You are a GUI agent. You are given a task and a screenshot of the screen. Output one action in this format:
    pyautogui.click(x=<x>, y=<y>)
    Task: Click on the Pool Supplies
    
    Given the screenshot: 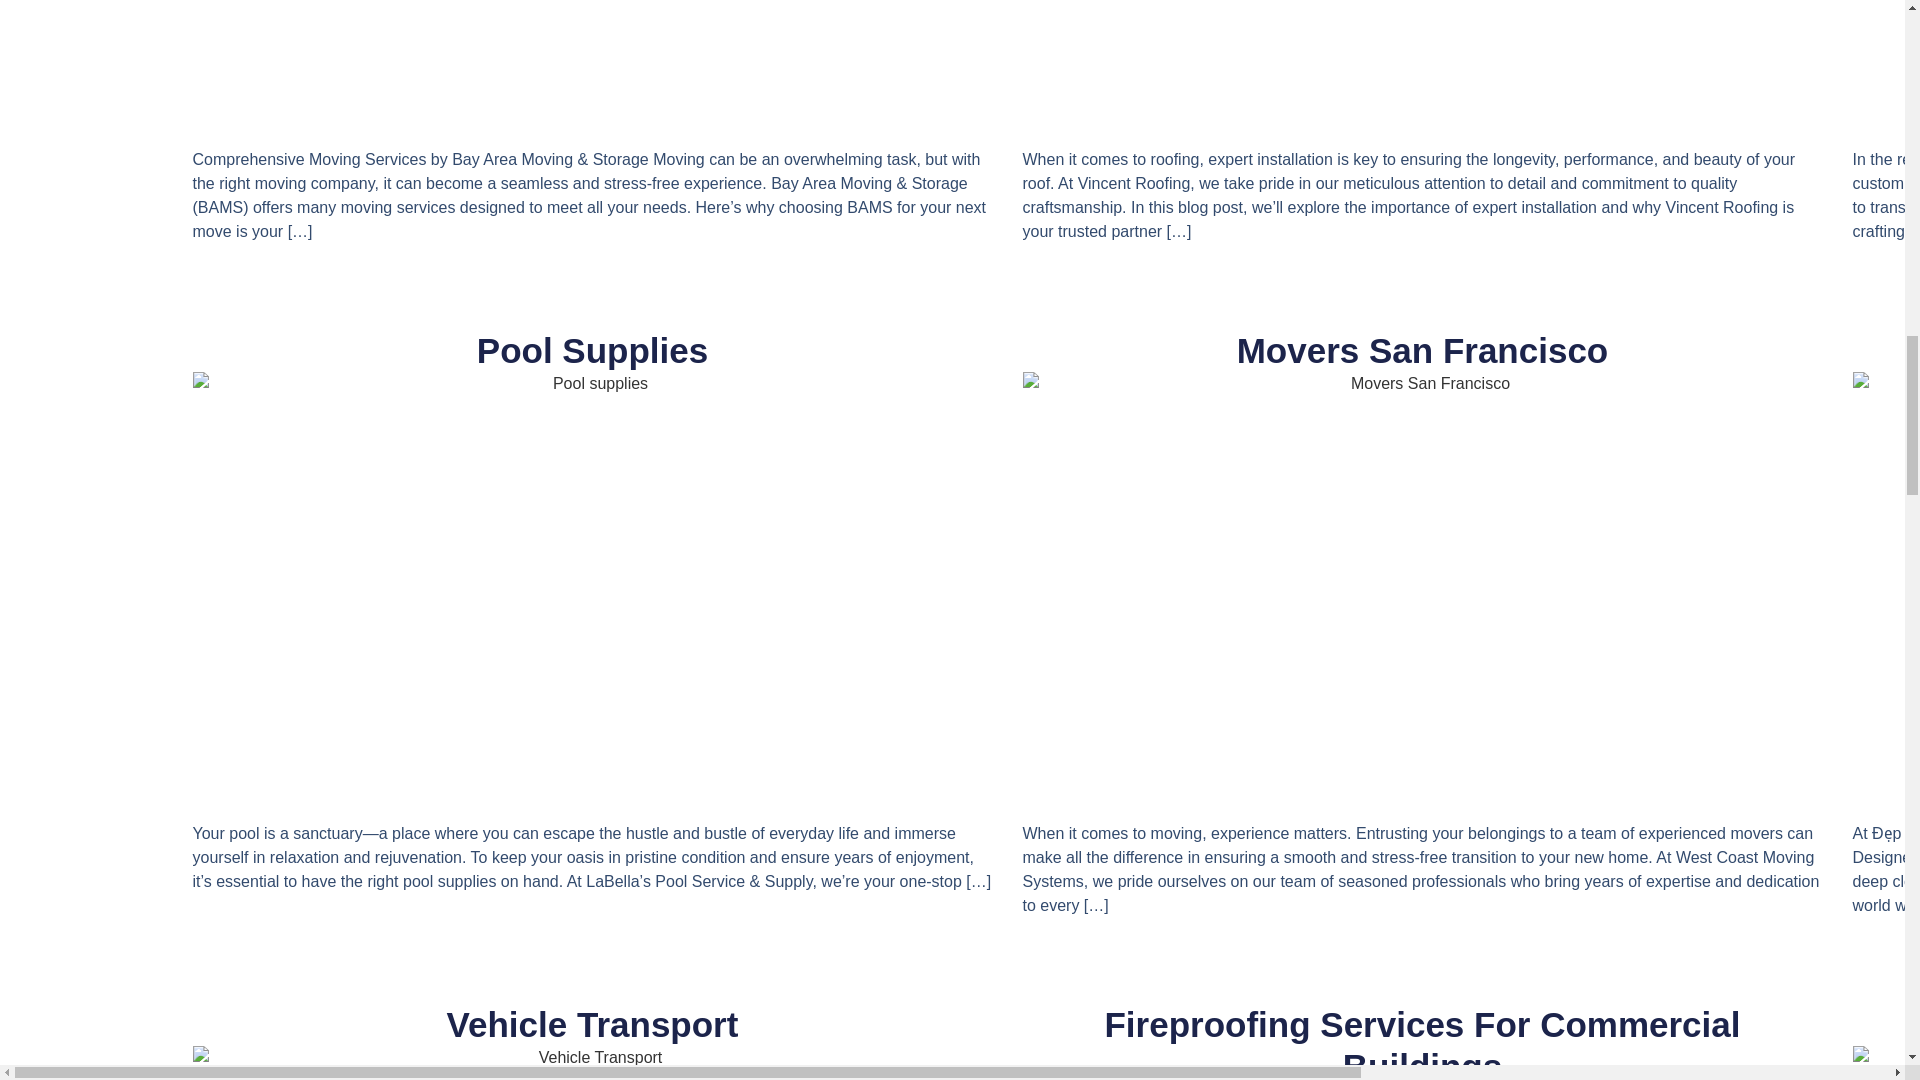 What is the action you would take?
    pyautogui.click(x=592, y=350)
    